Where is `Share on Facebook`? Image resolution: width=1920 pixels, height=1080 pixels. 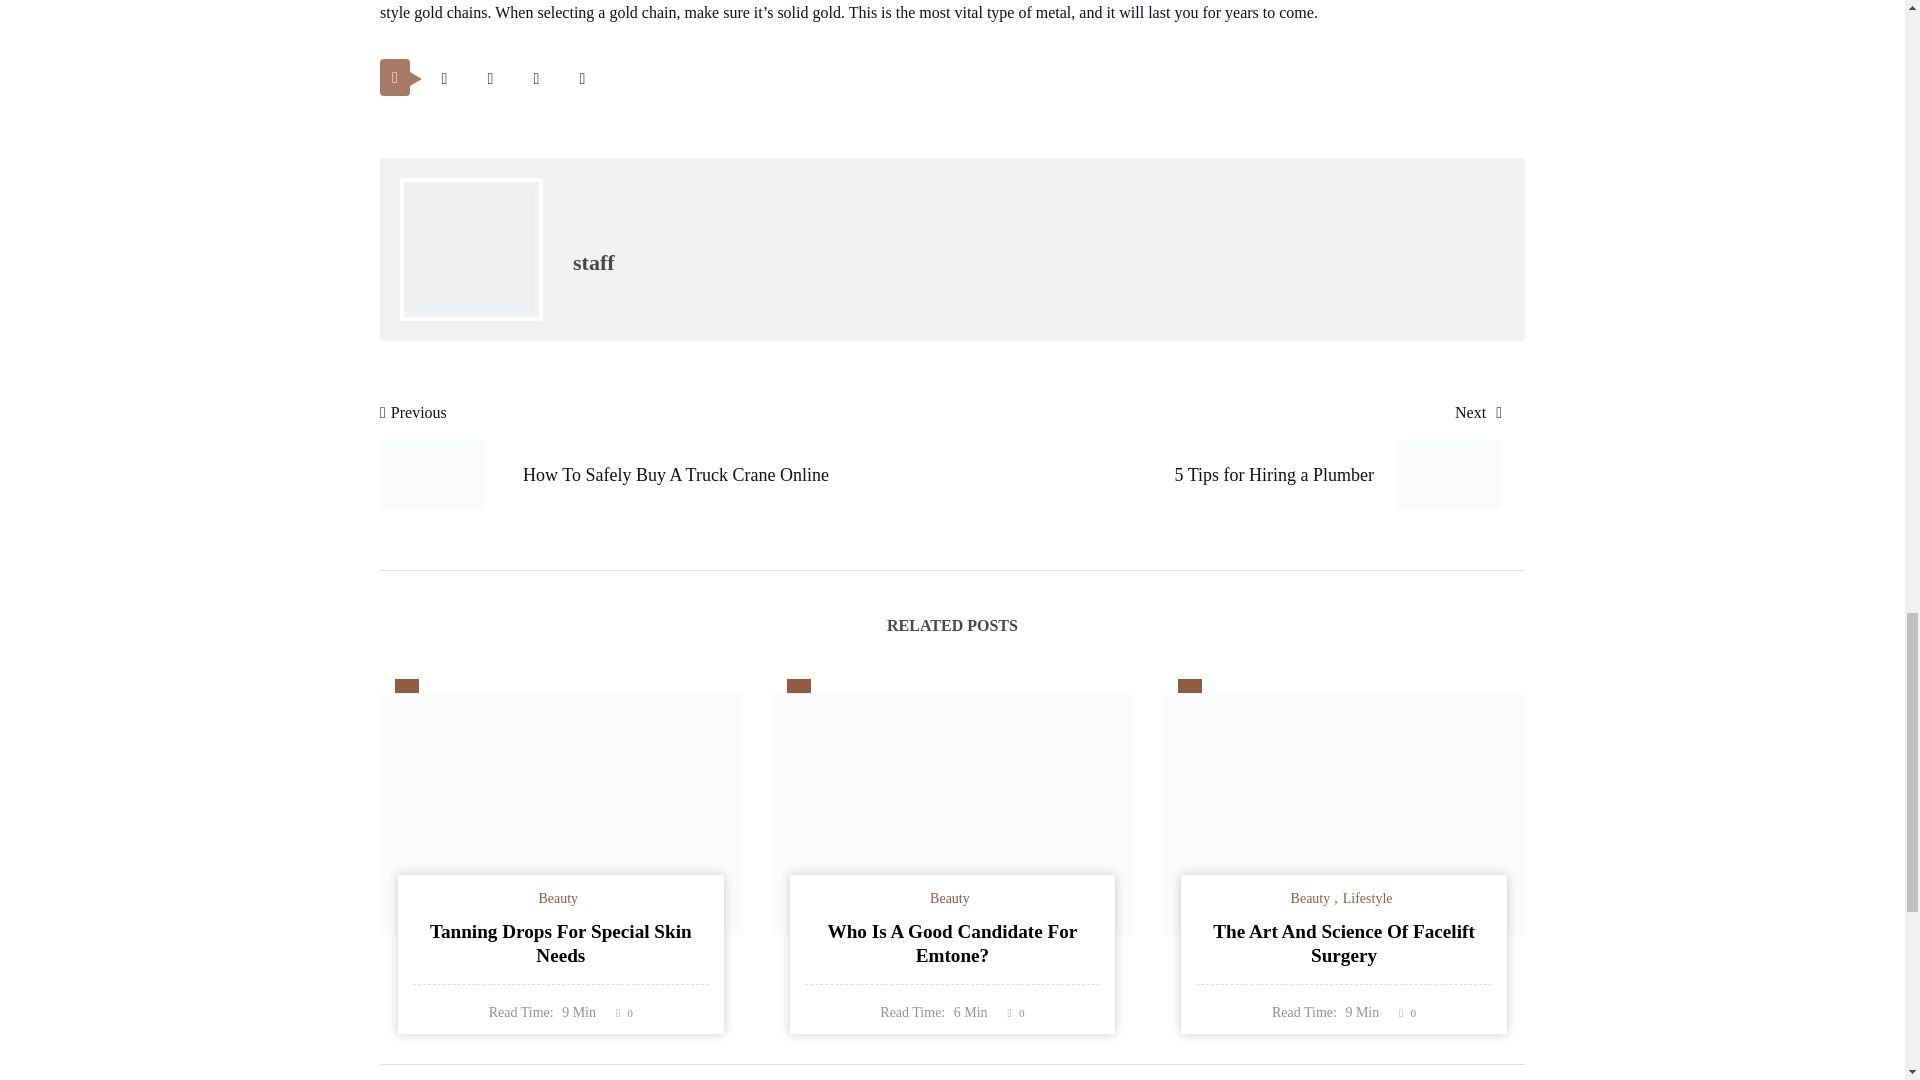 Share on Facebook is located at coordinates (490, 78).